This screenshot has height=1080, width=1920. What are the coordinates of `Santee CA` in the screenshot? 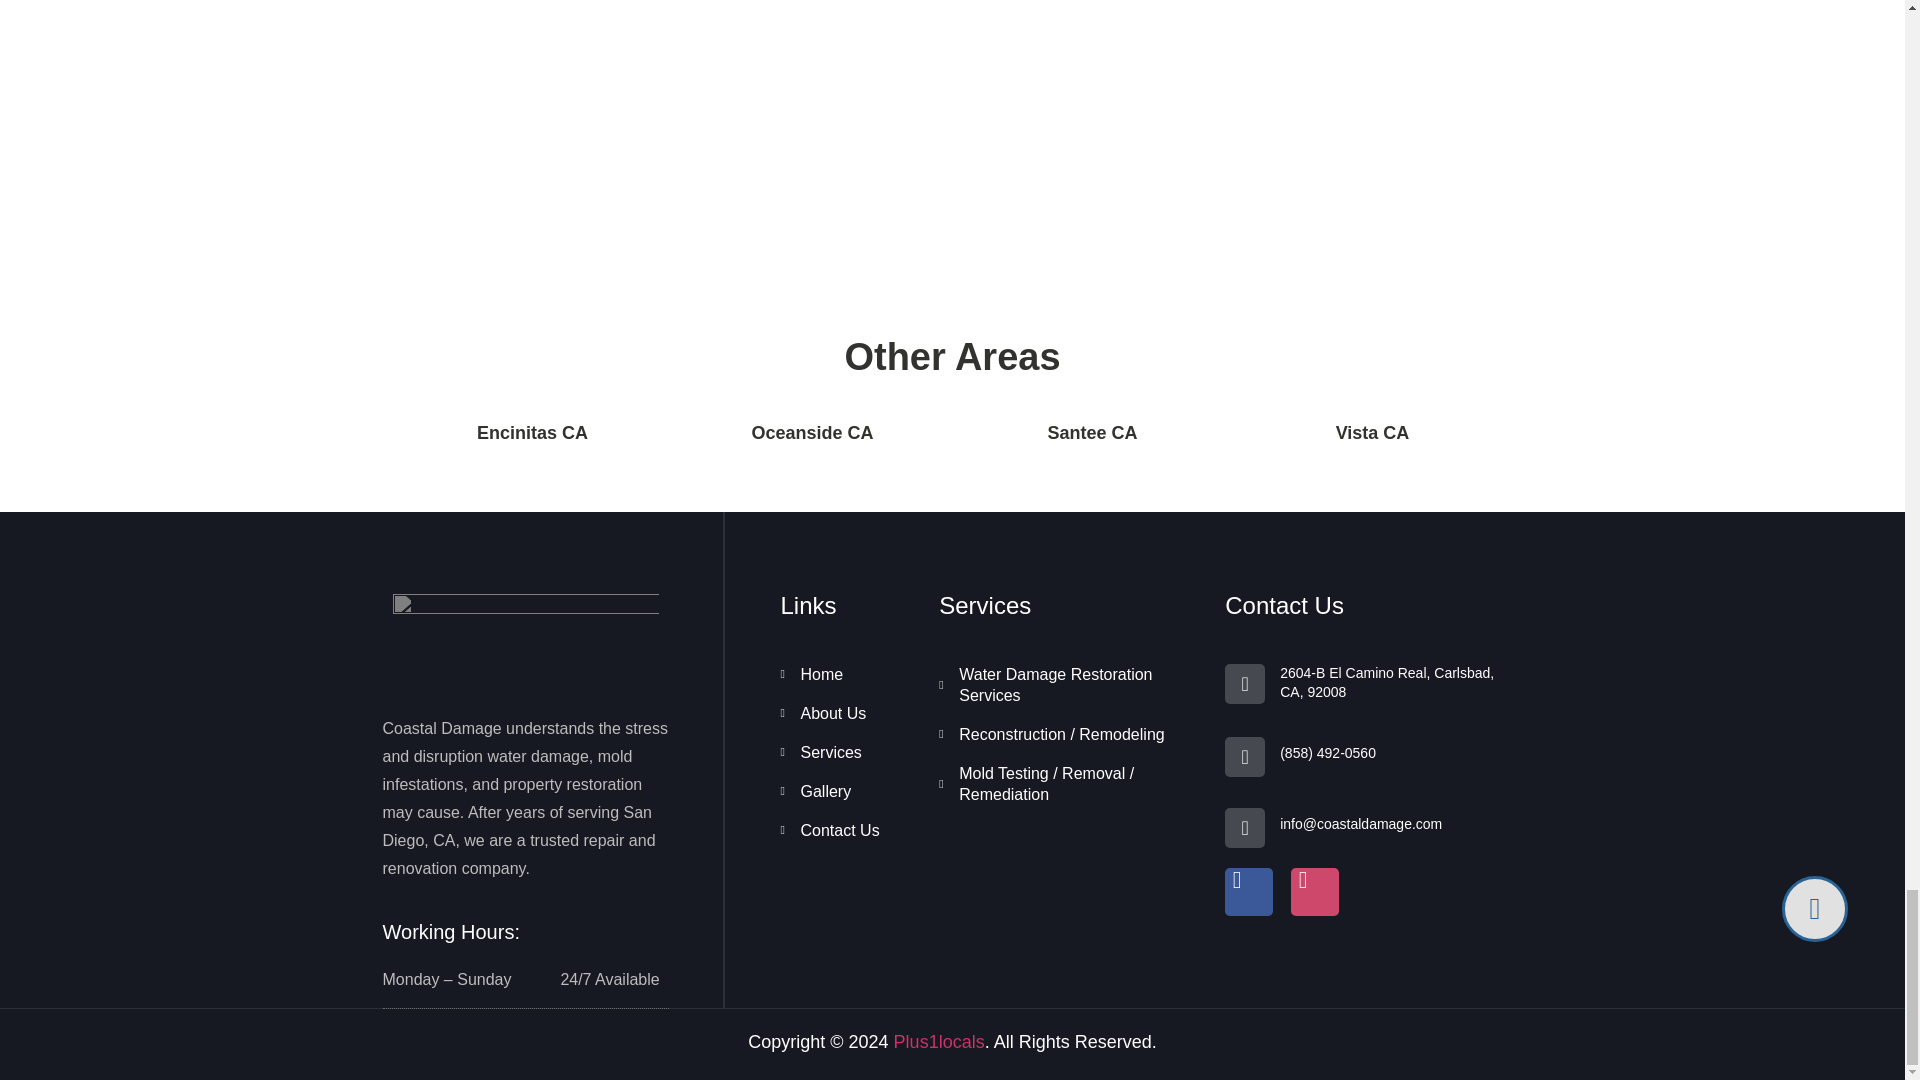 It's located at (1091, 432).